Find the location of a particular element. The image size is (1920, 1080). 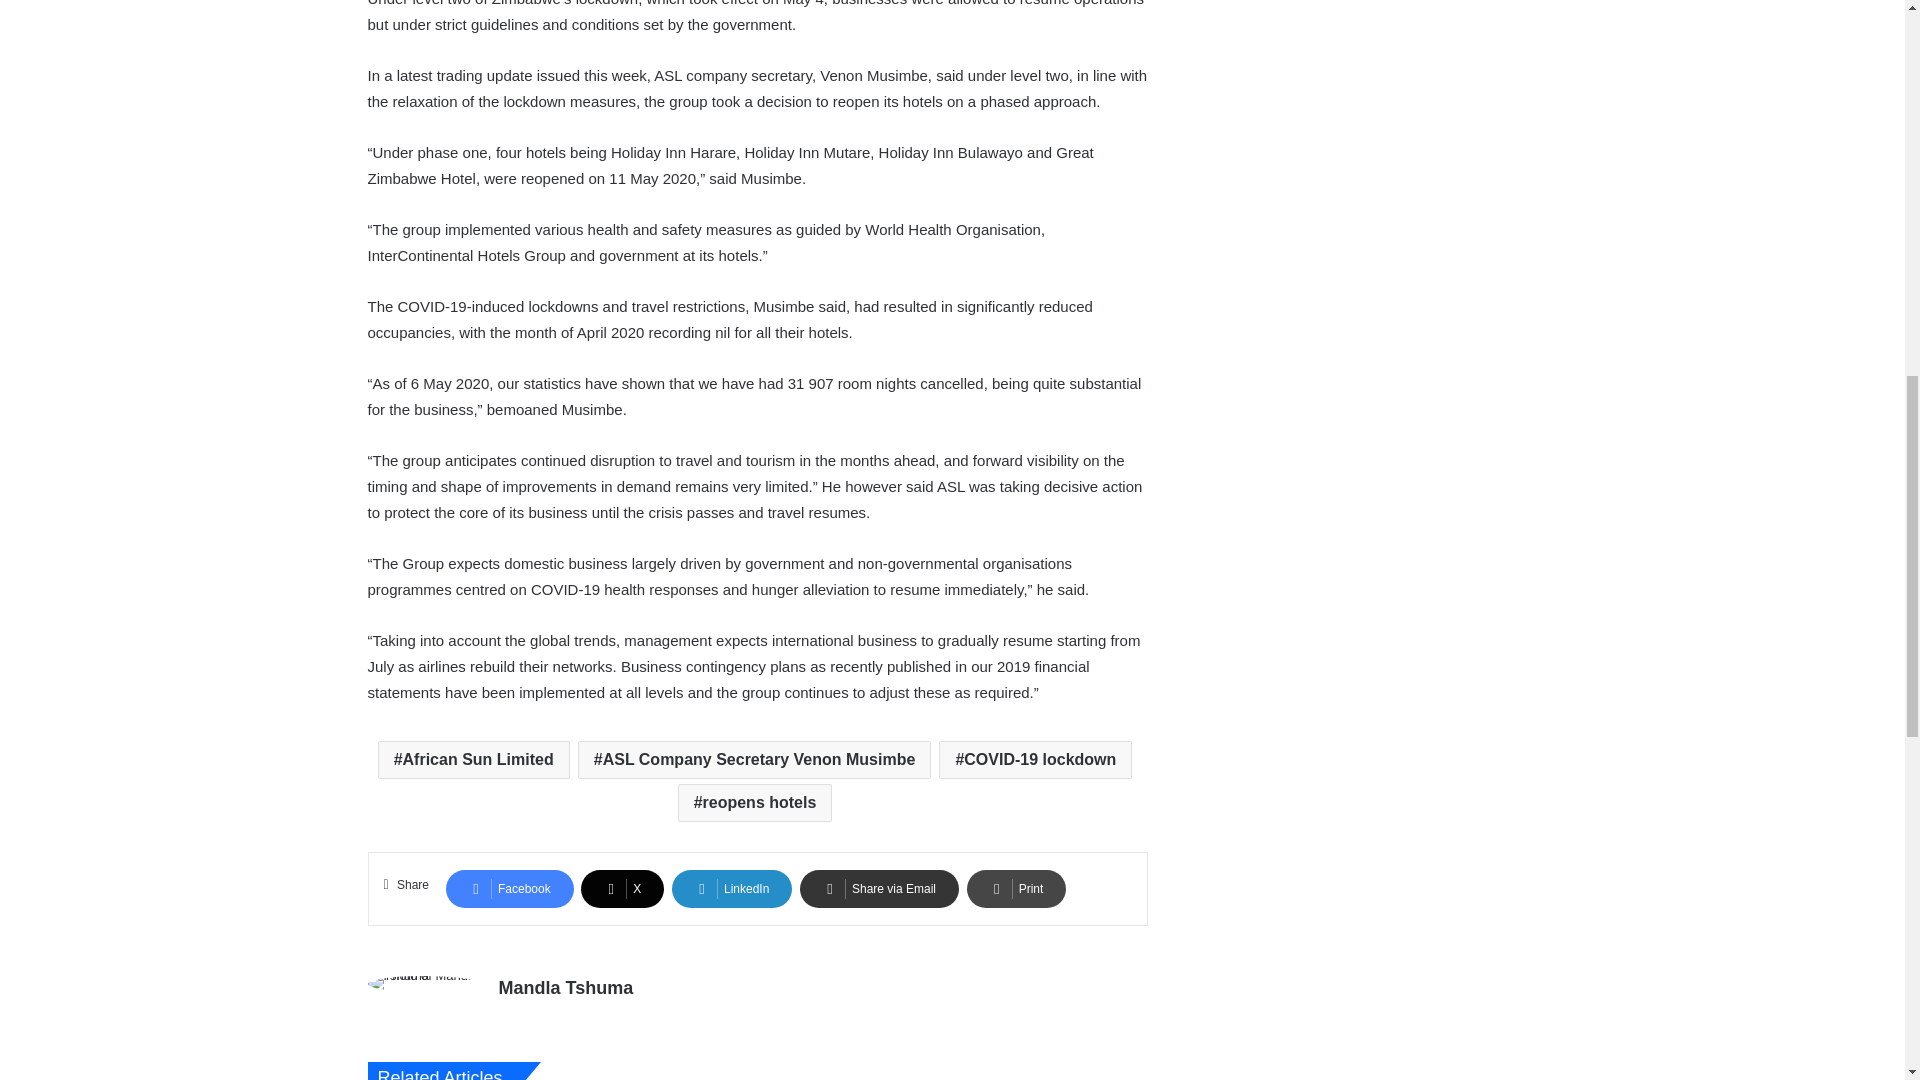

ASL Company Secretary Venon Musimbe is located at coordinates (754, 759).